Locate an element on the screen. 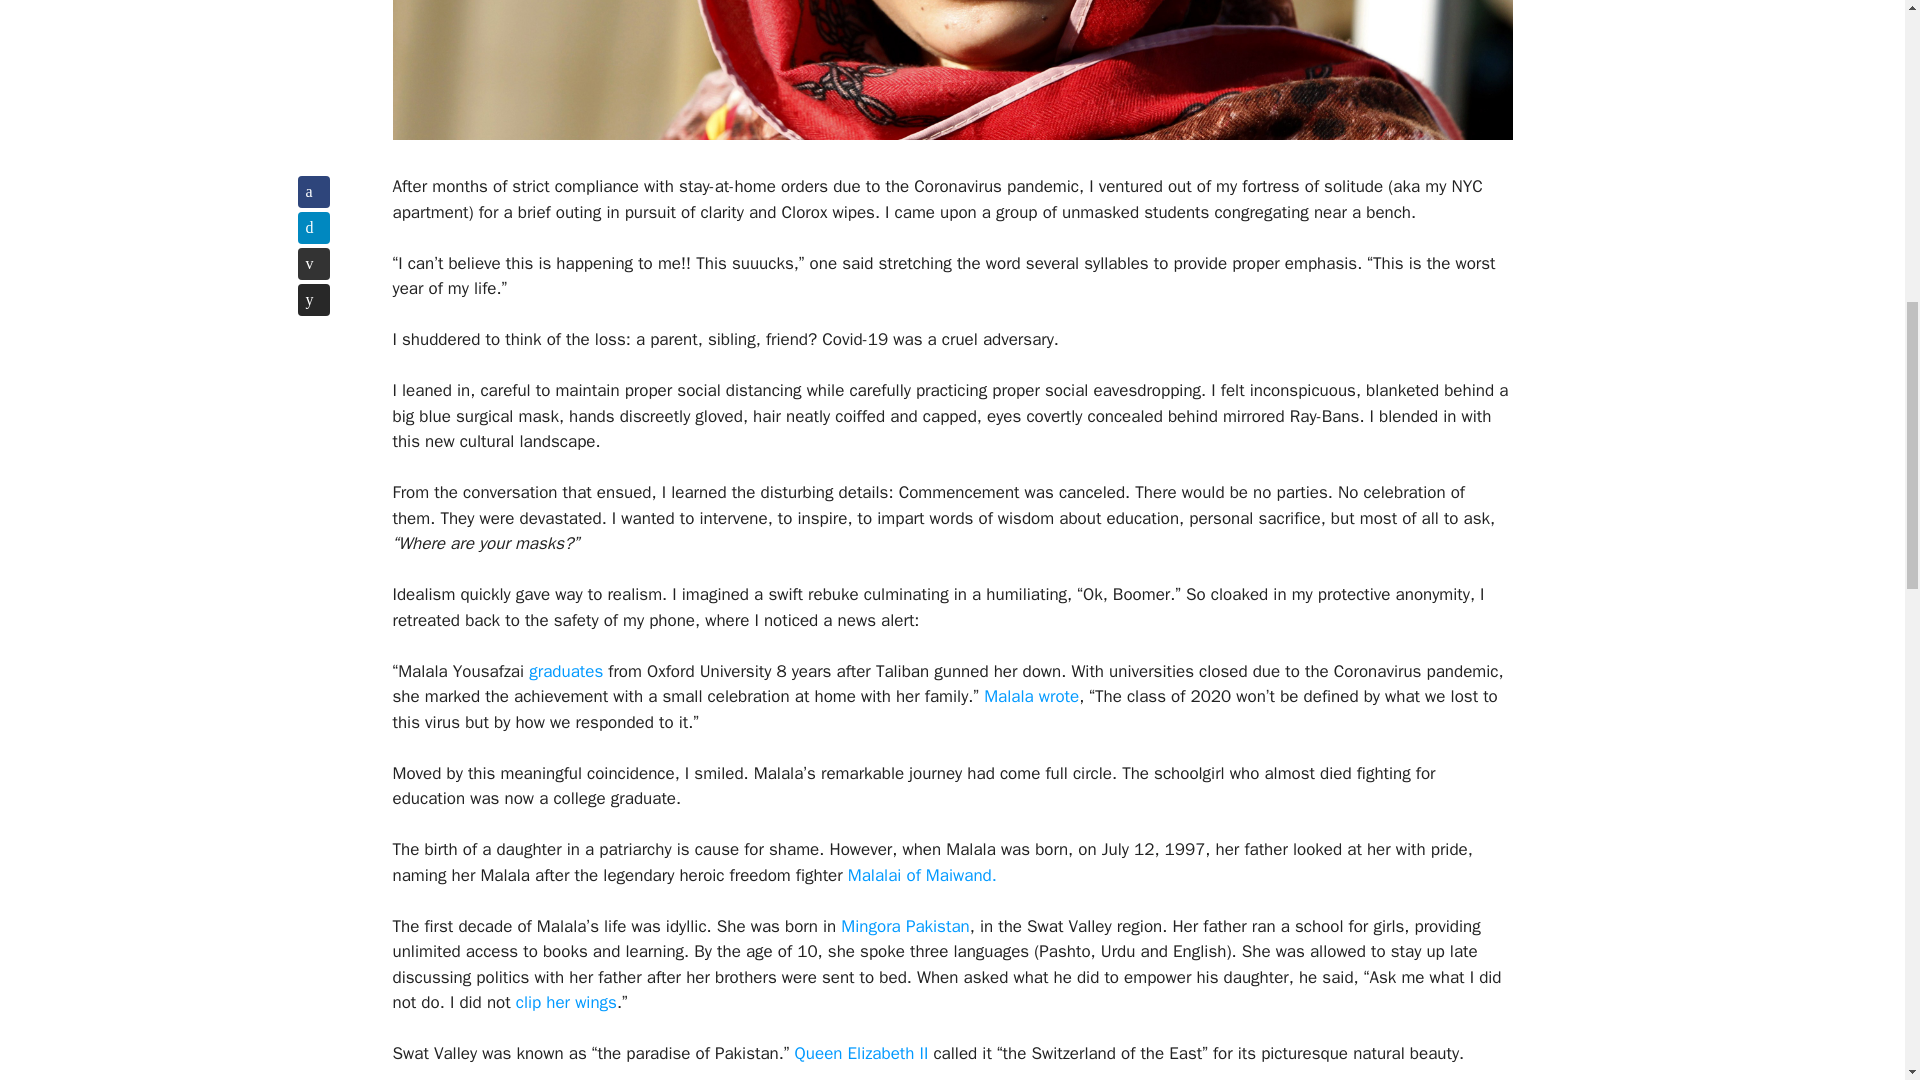 Image resolution: width=1920 pixels, height=1080 pixels. Malala wrote is located at coordinates (1029, 696).